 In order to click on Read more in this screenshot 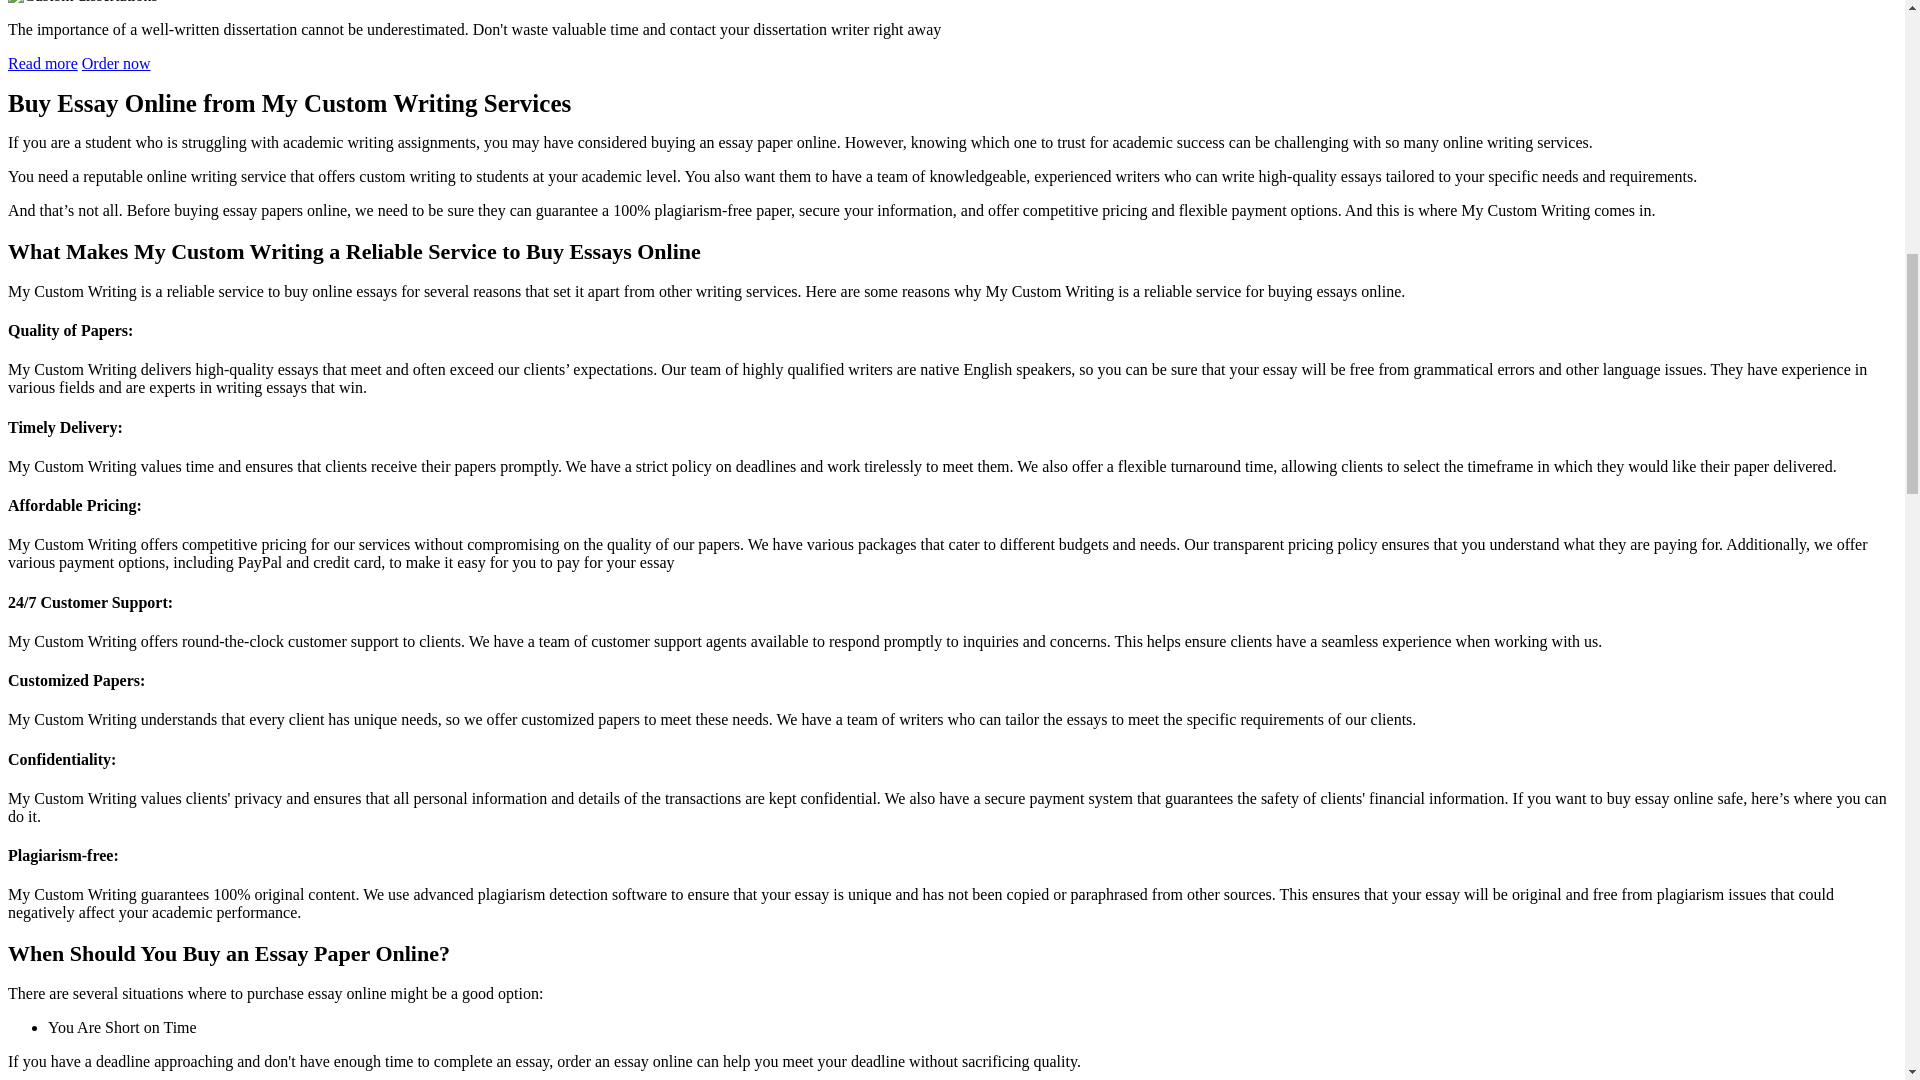, I will do `click(42, 64)`.